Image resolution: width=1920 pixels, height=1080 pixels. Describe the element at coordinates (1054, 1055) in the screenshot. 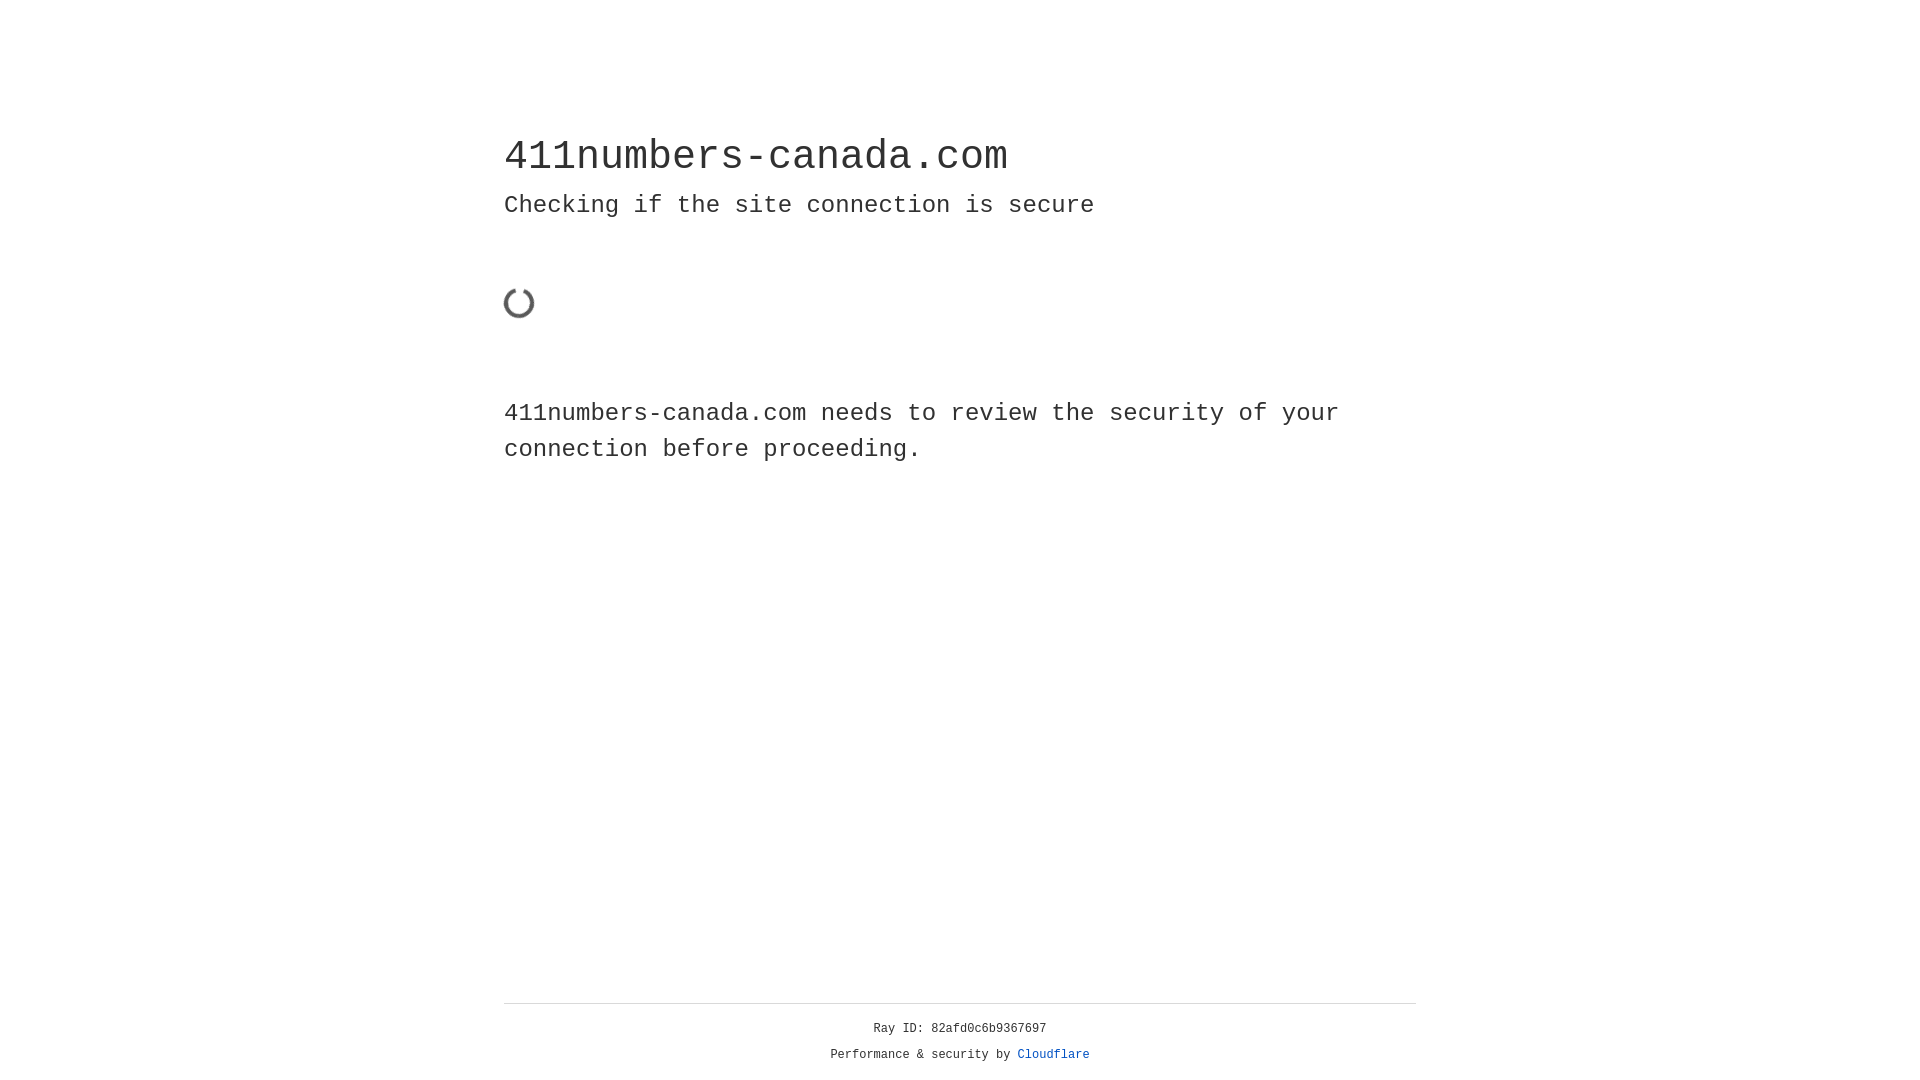

I see `Cloudflare` at that location.